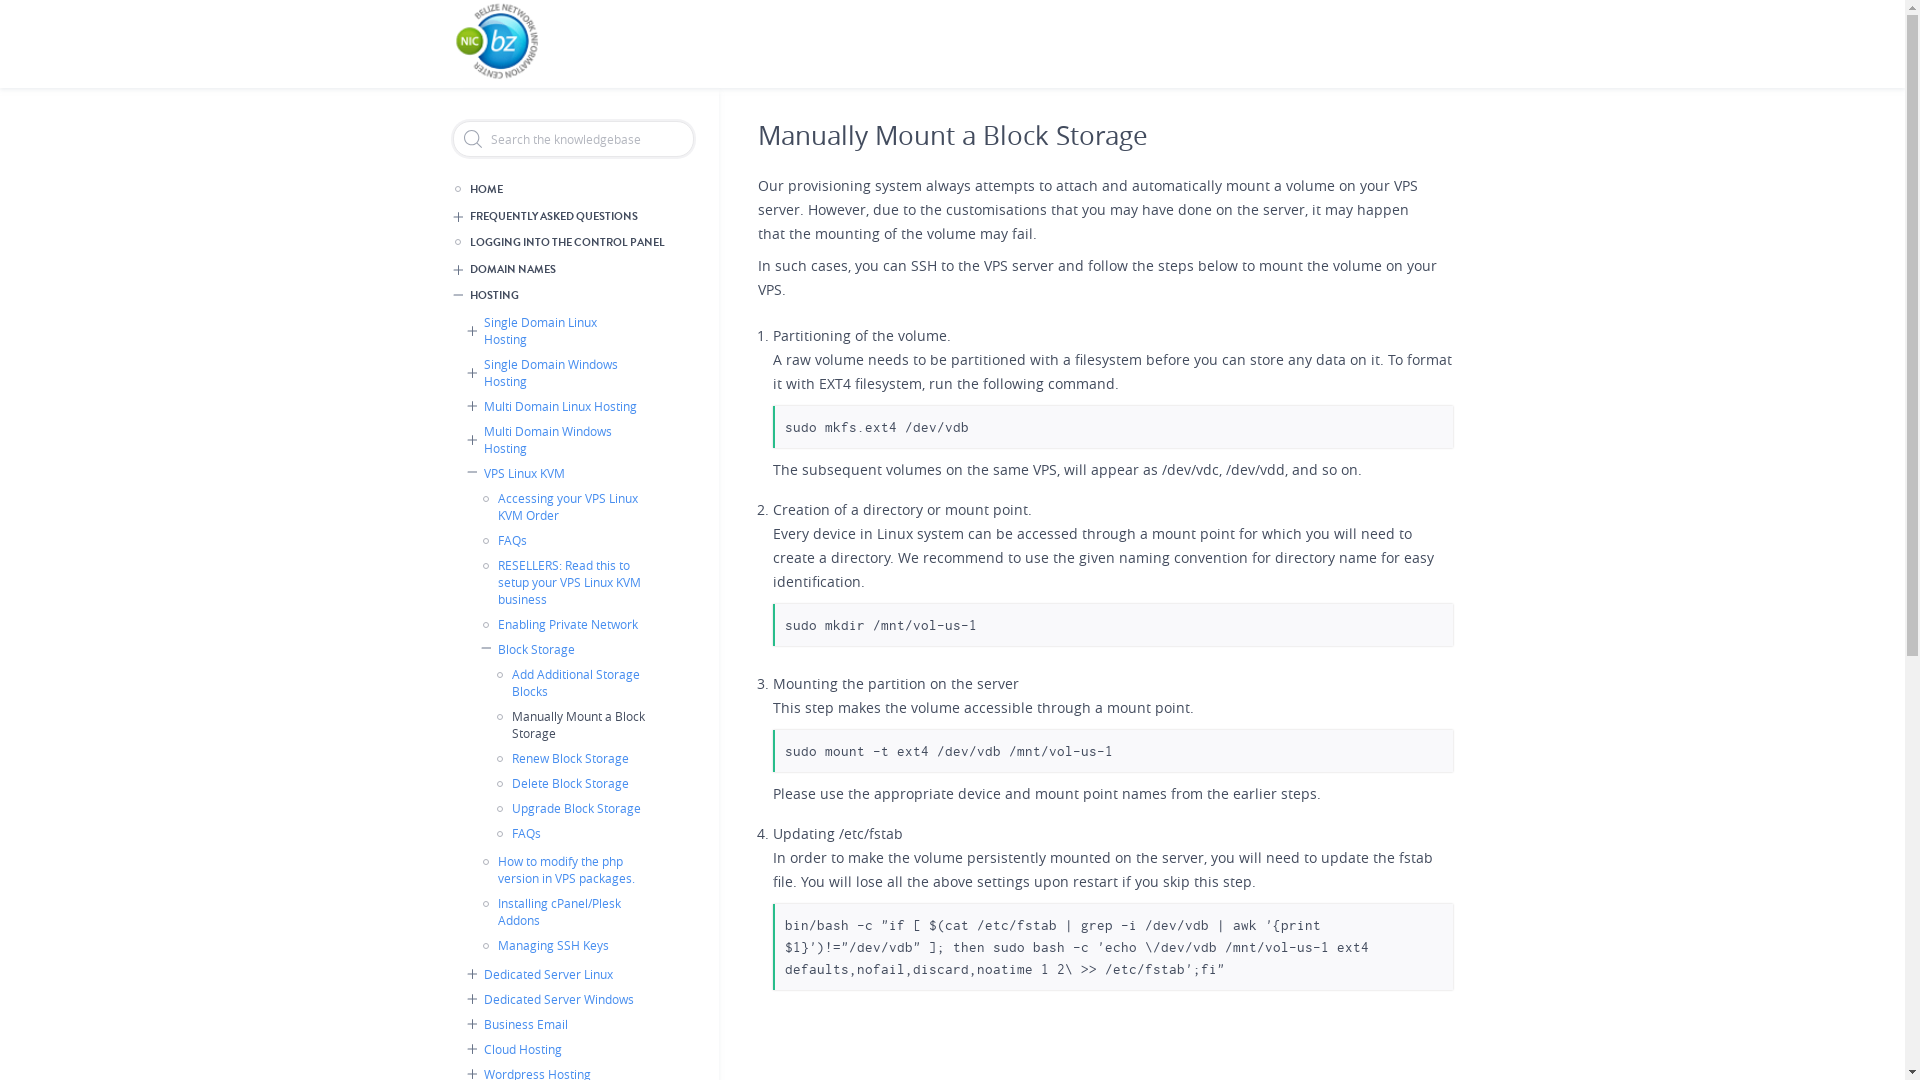 This screenshot has height=1080, width=1920. What do you see at coordinates (952, 2) in the screenshot?
I see `Skip to main content` at bounding box center [952, 2].